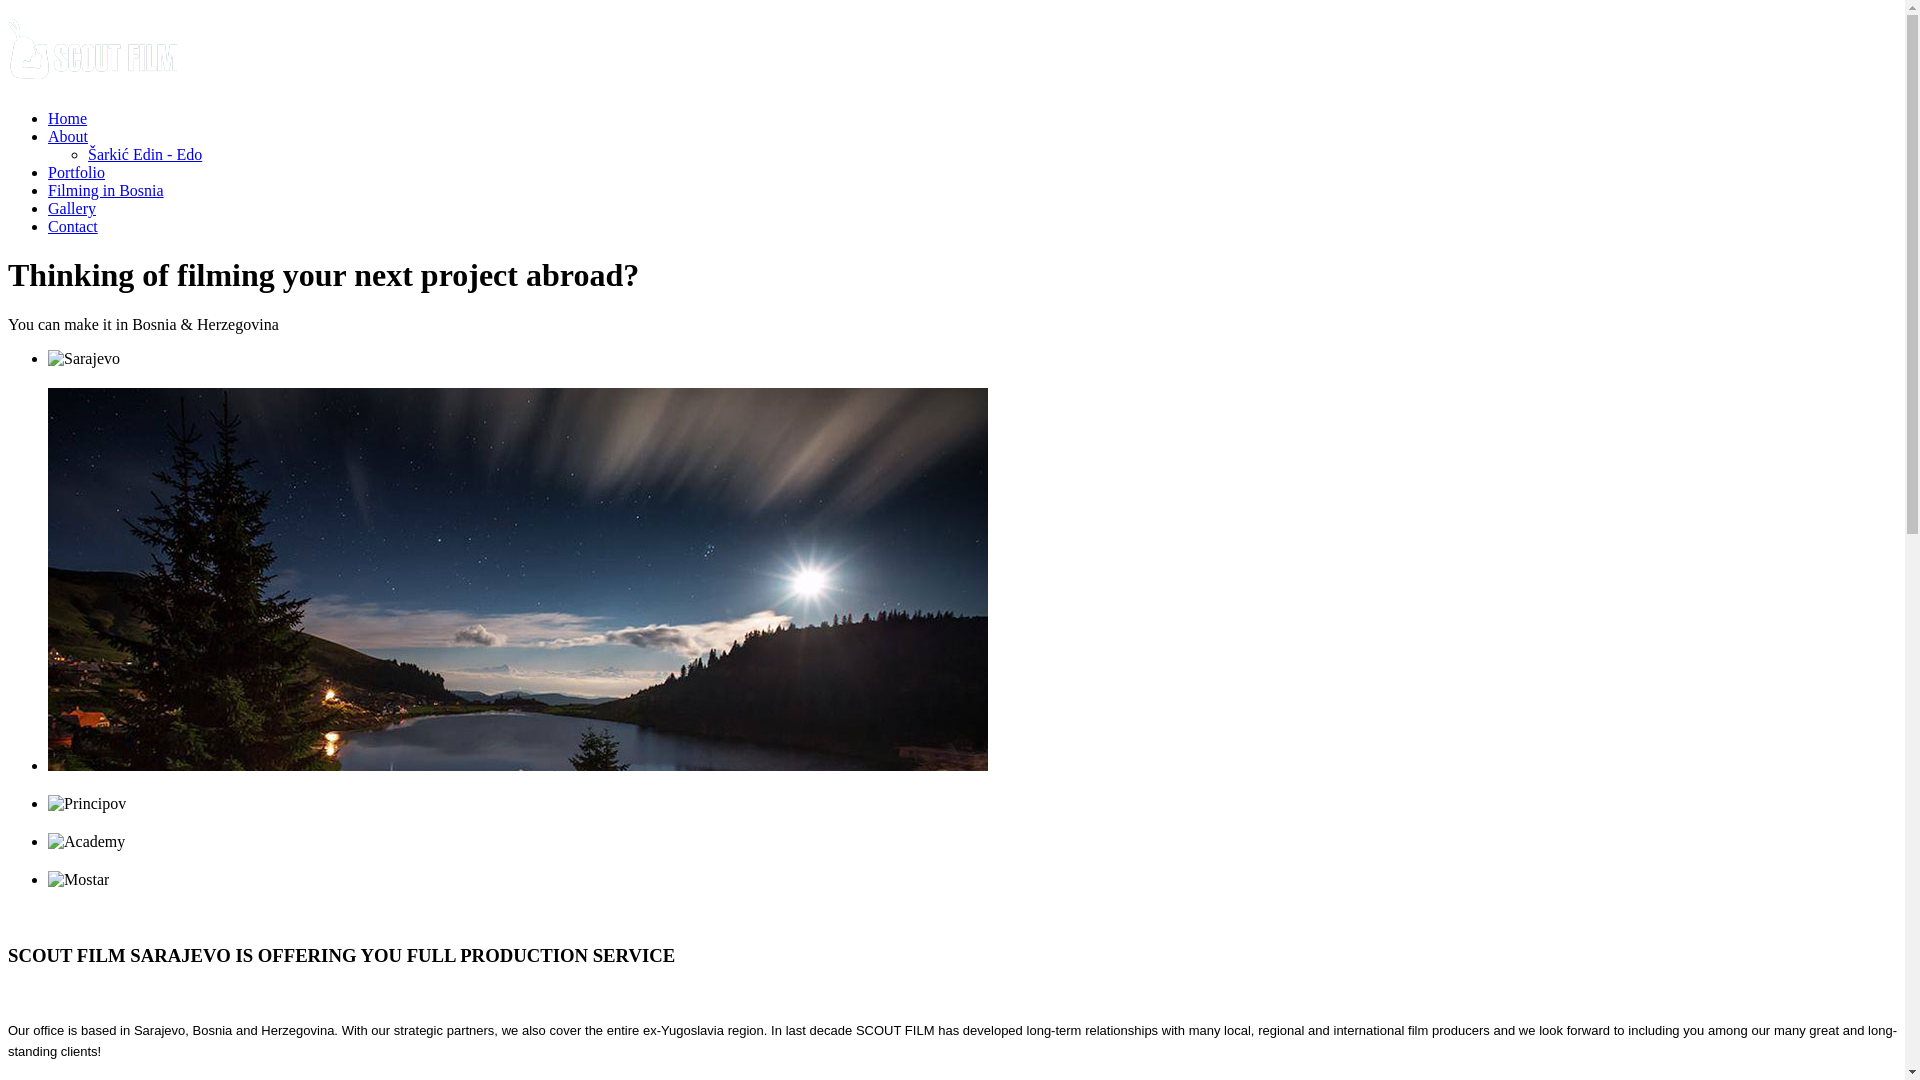 This screenshot has height=1080, width=1920. I want to click on Home, so click(68, 118).